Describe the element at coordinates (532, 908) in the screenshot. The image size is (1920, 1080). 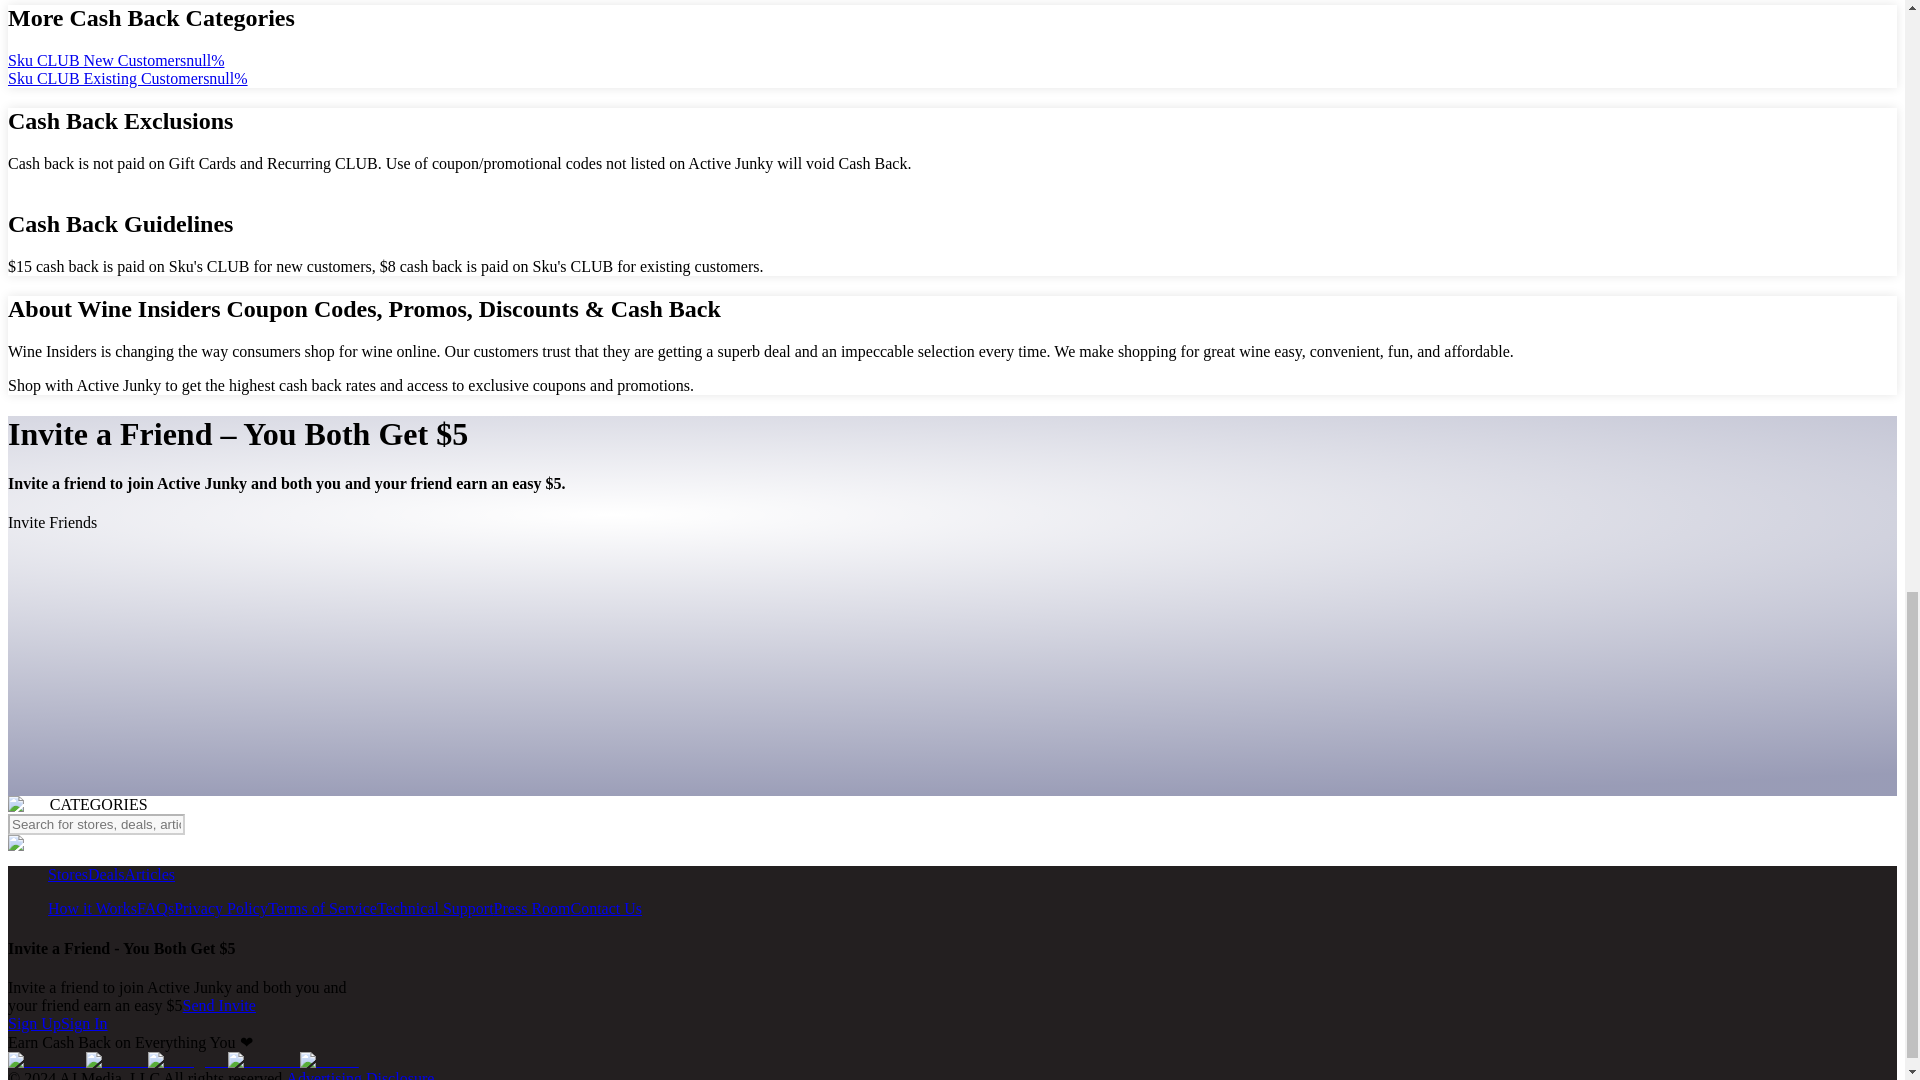
I see `Press Room` at that location.